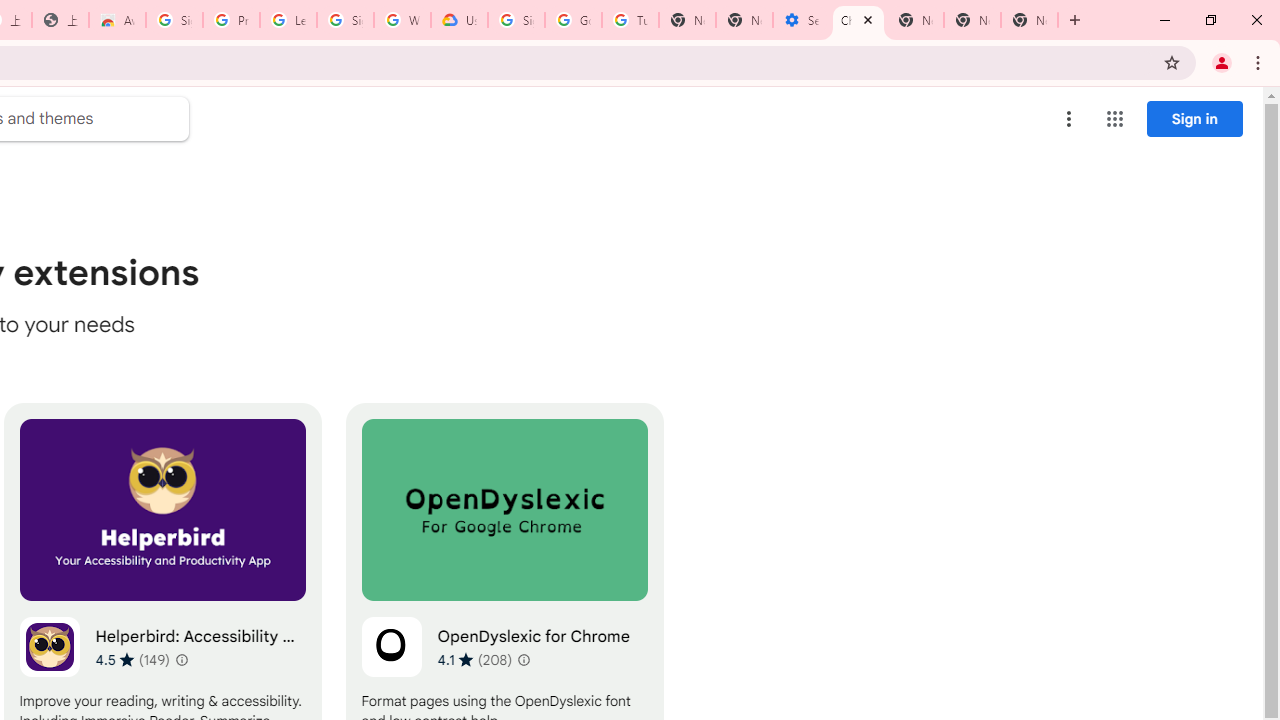  What do you see at coordinates (116, 20) in the screenshot?
I see `Awesome Screen Recorder & Screenshot - Chrome Web Store` at bounding box center [116, 20].